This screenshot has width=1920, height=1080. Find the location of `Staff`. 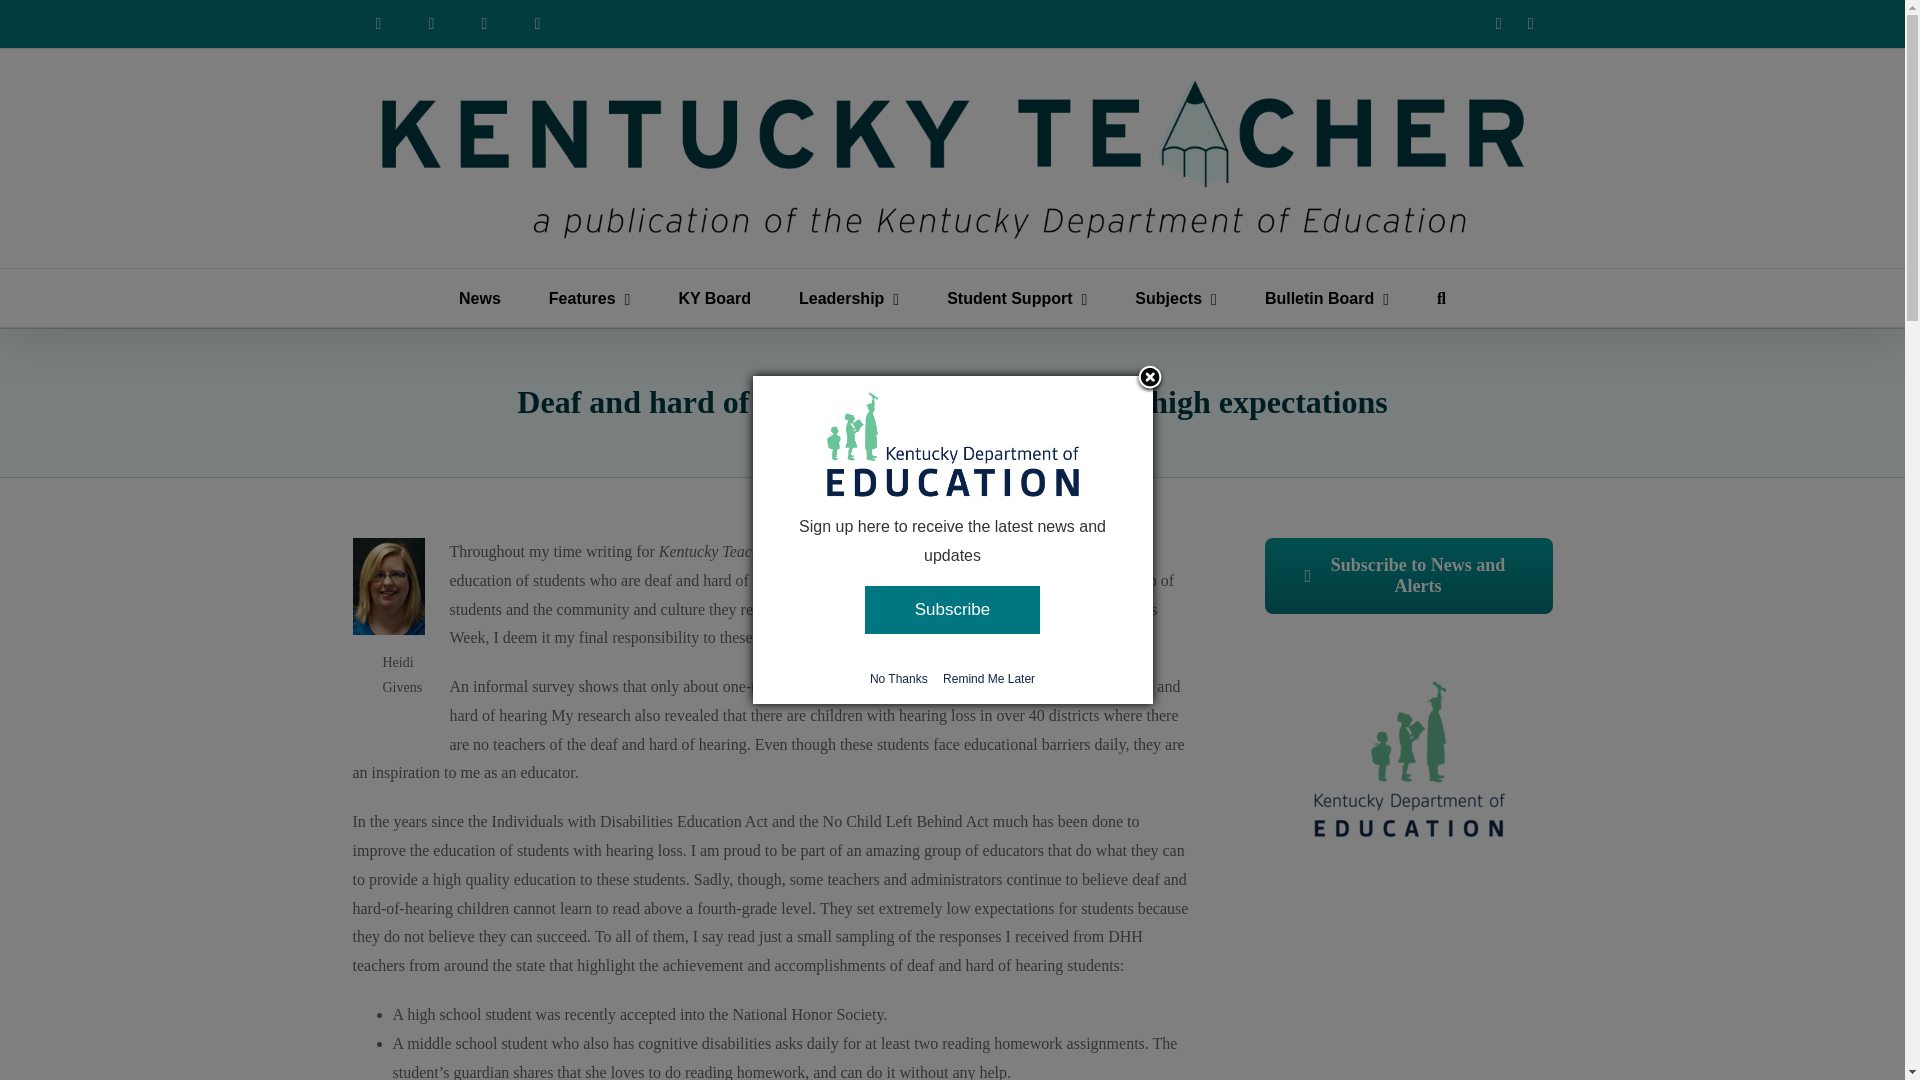

Staff is located at coordinates (484, 24).